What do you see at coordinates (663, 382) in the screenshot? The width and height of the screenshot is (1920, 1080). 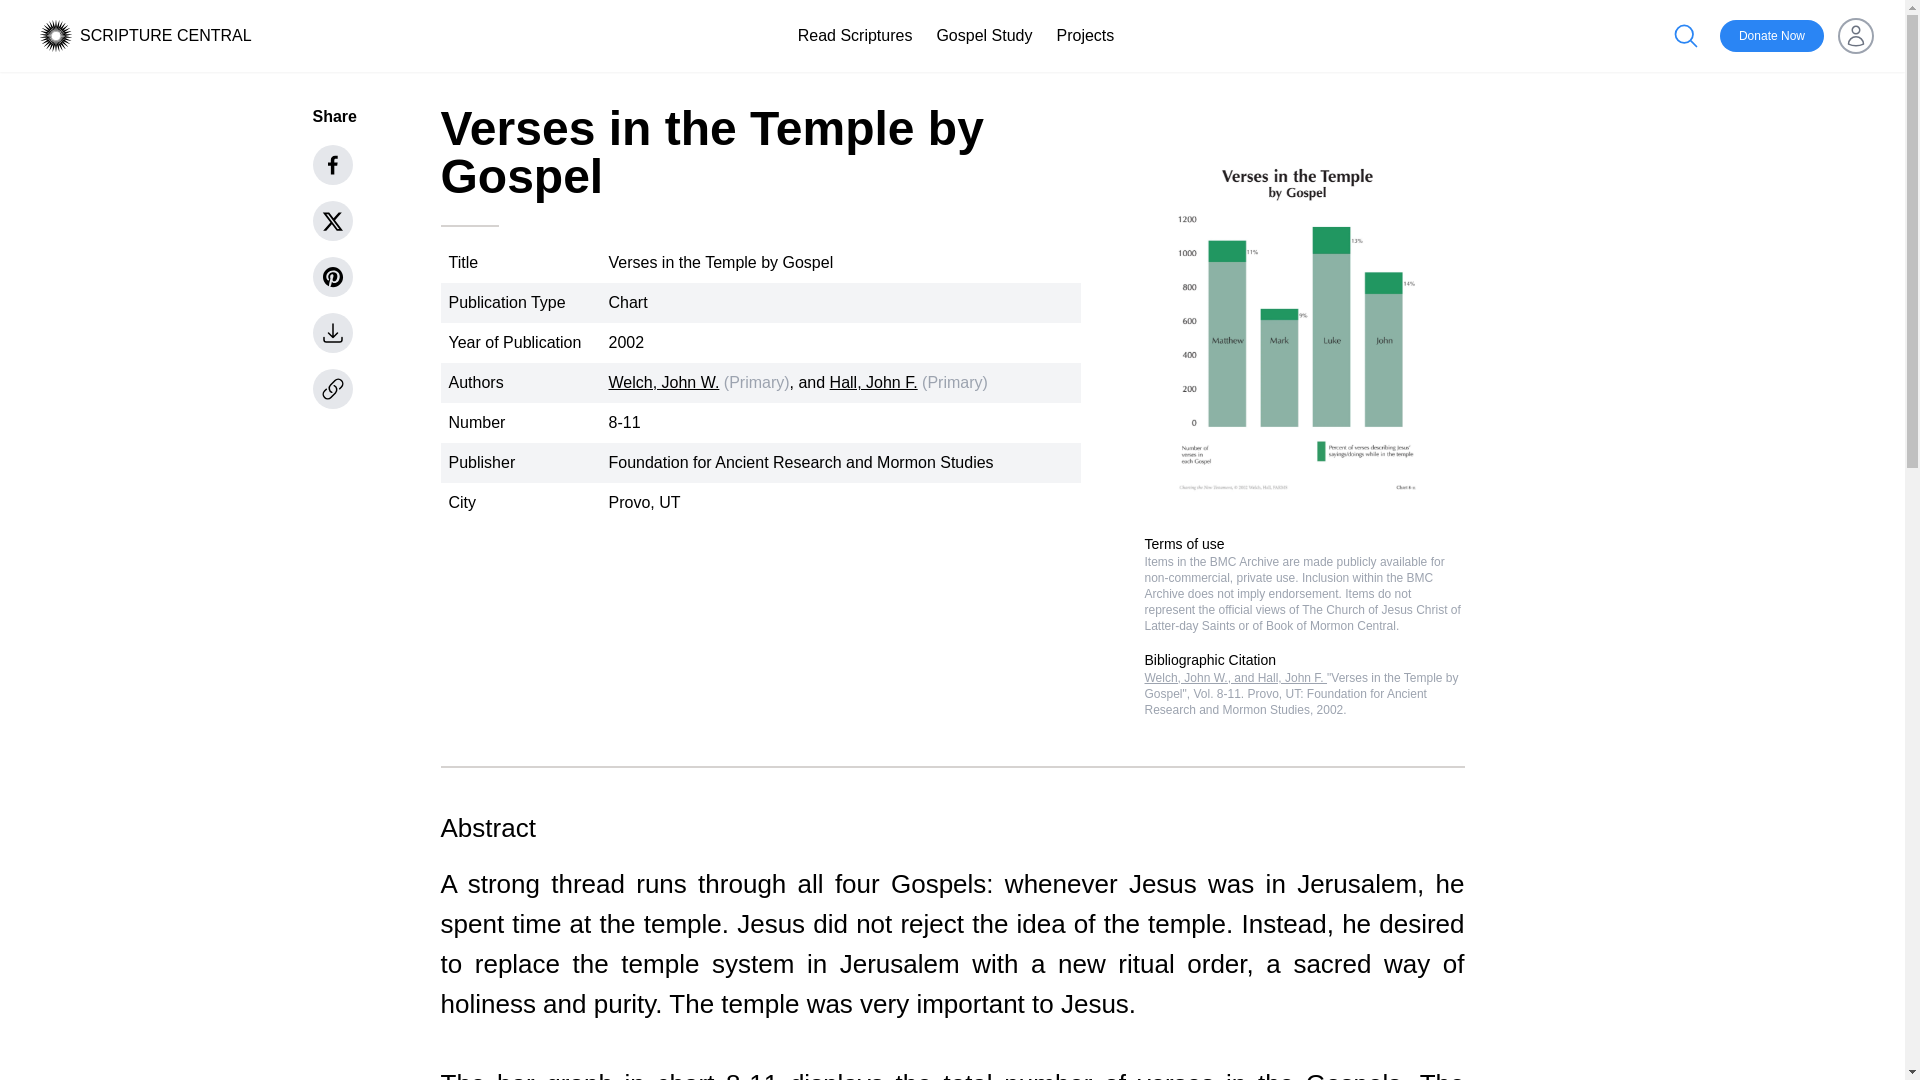 I see `Welch, John W.` at bounding box center [663, 382].